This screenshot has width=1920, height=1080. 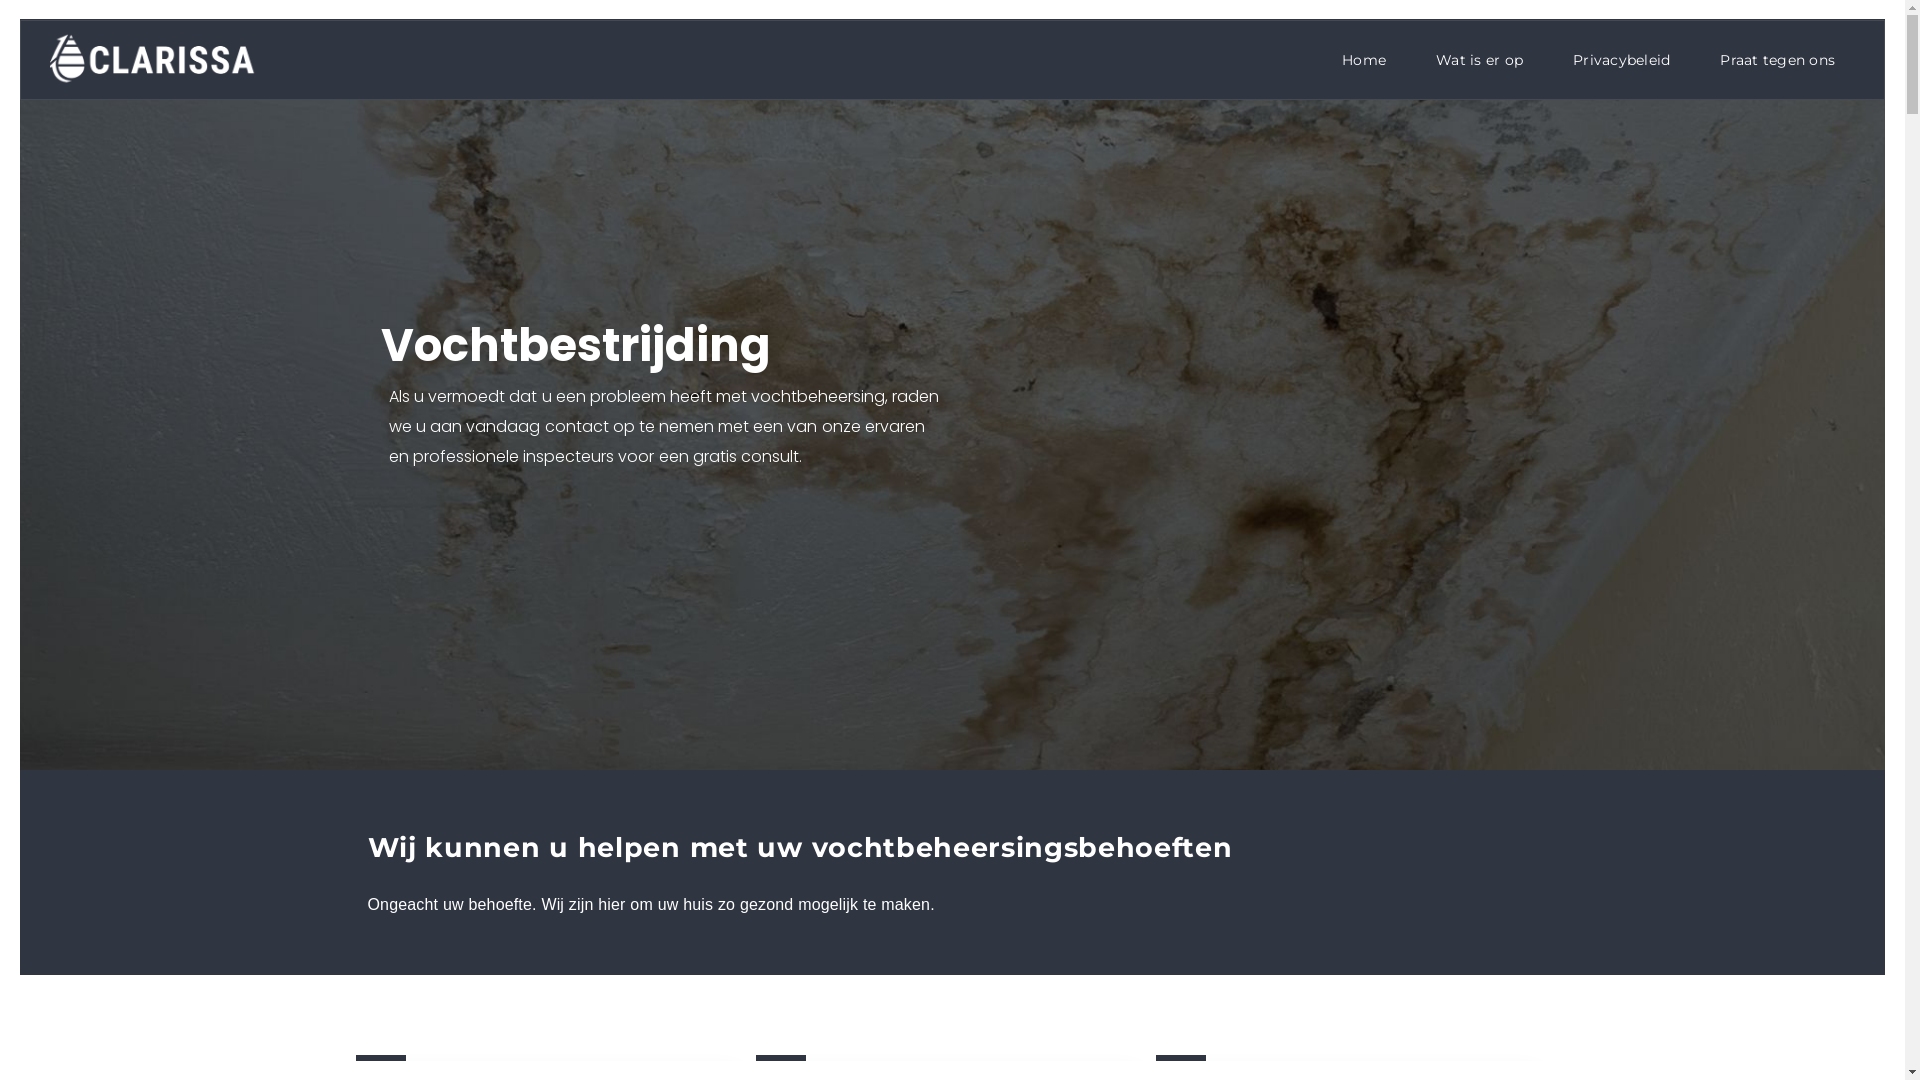 What do you see at coordinates (1622, 60) in the screenshot?
I see `Privacybeleid` at bounding box center [1622, 60].